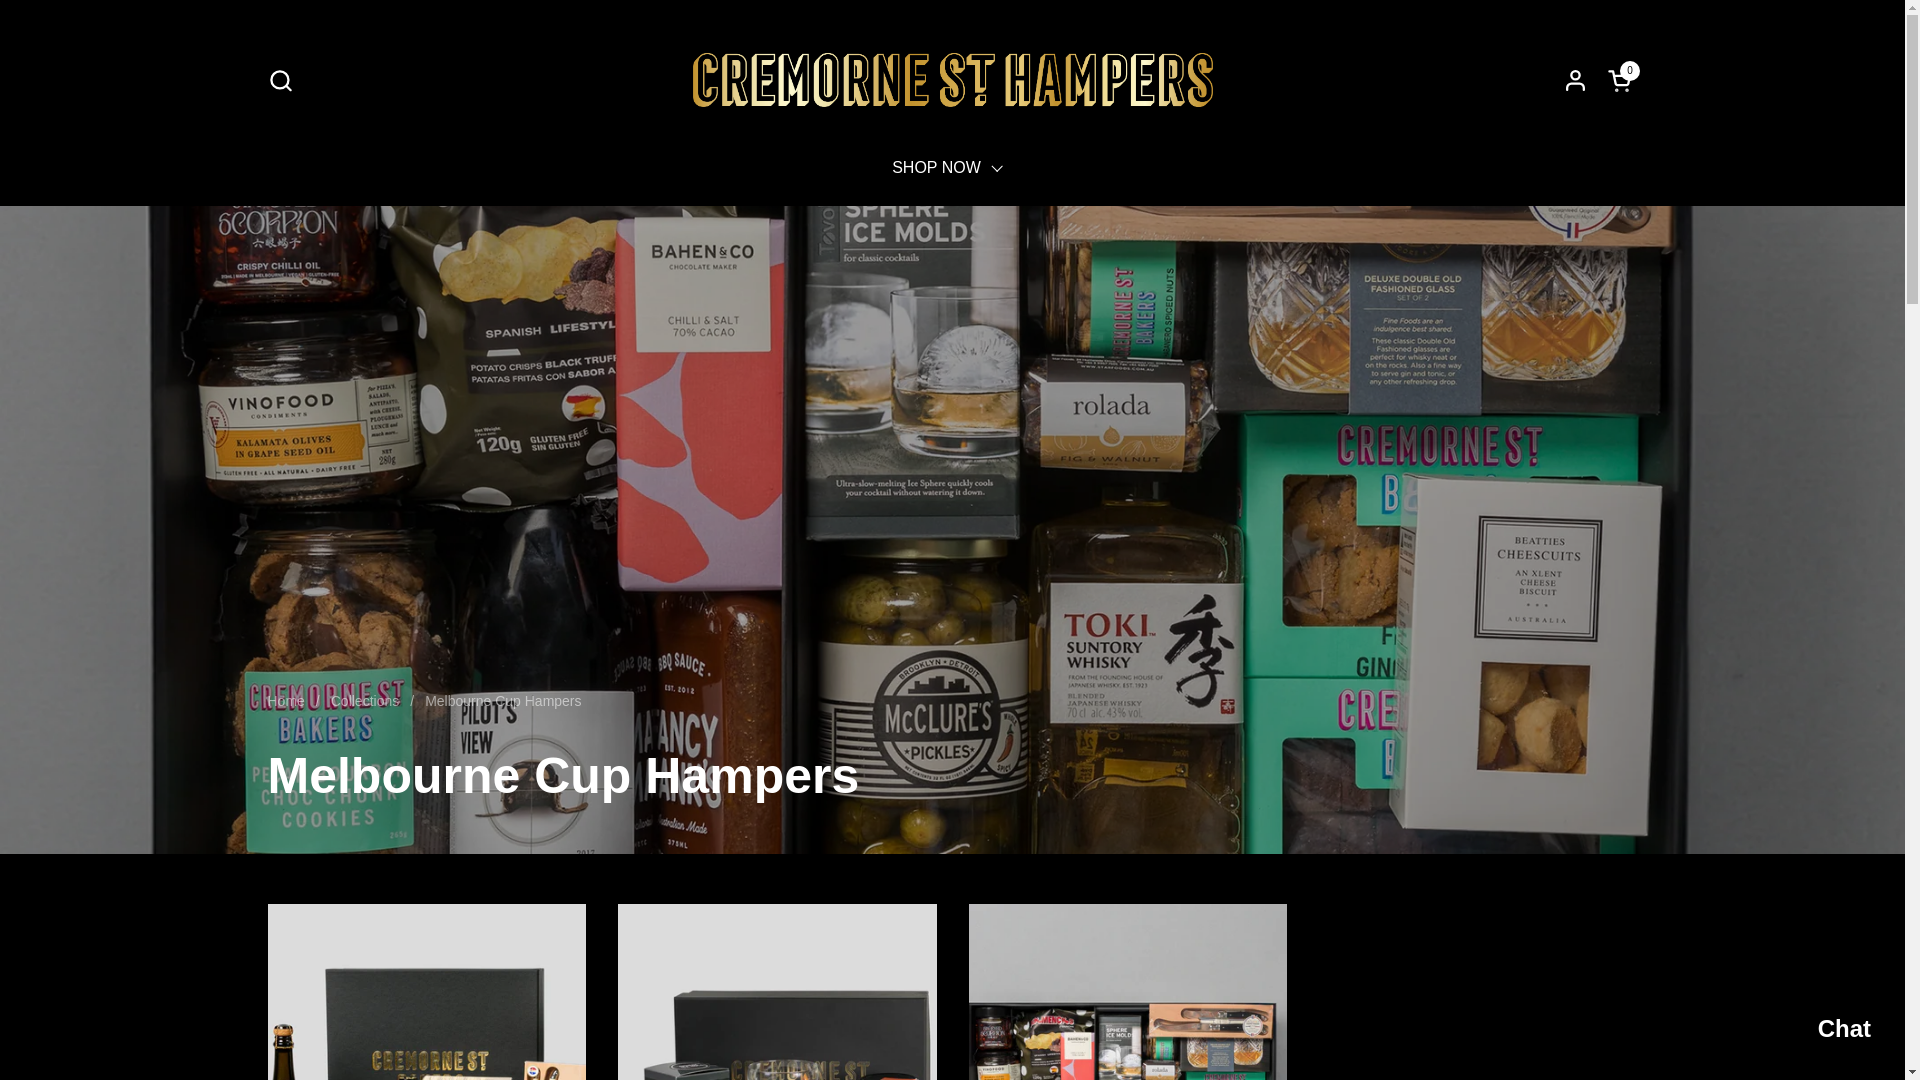 This screenshot has height=1080, width=1920. Describe the element at coordinates (1824, 1031) in the screenshot. I see `Open cart` at that location.